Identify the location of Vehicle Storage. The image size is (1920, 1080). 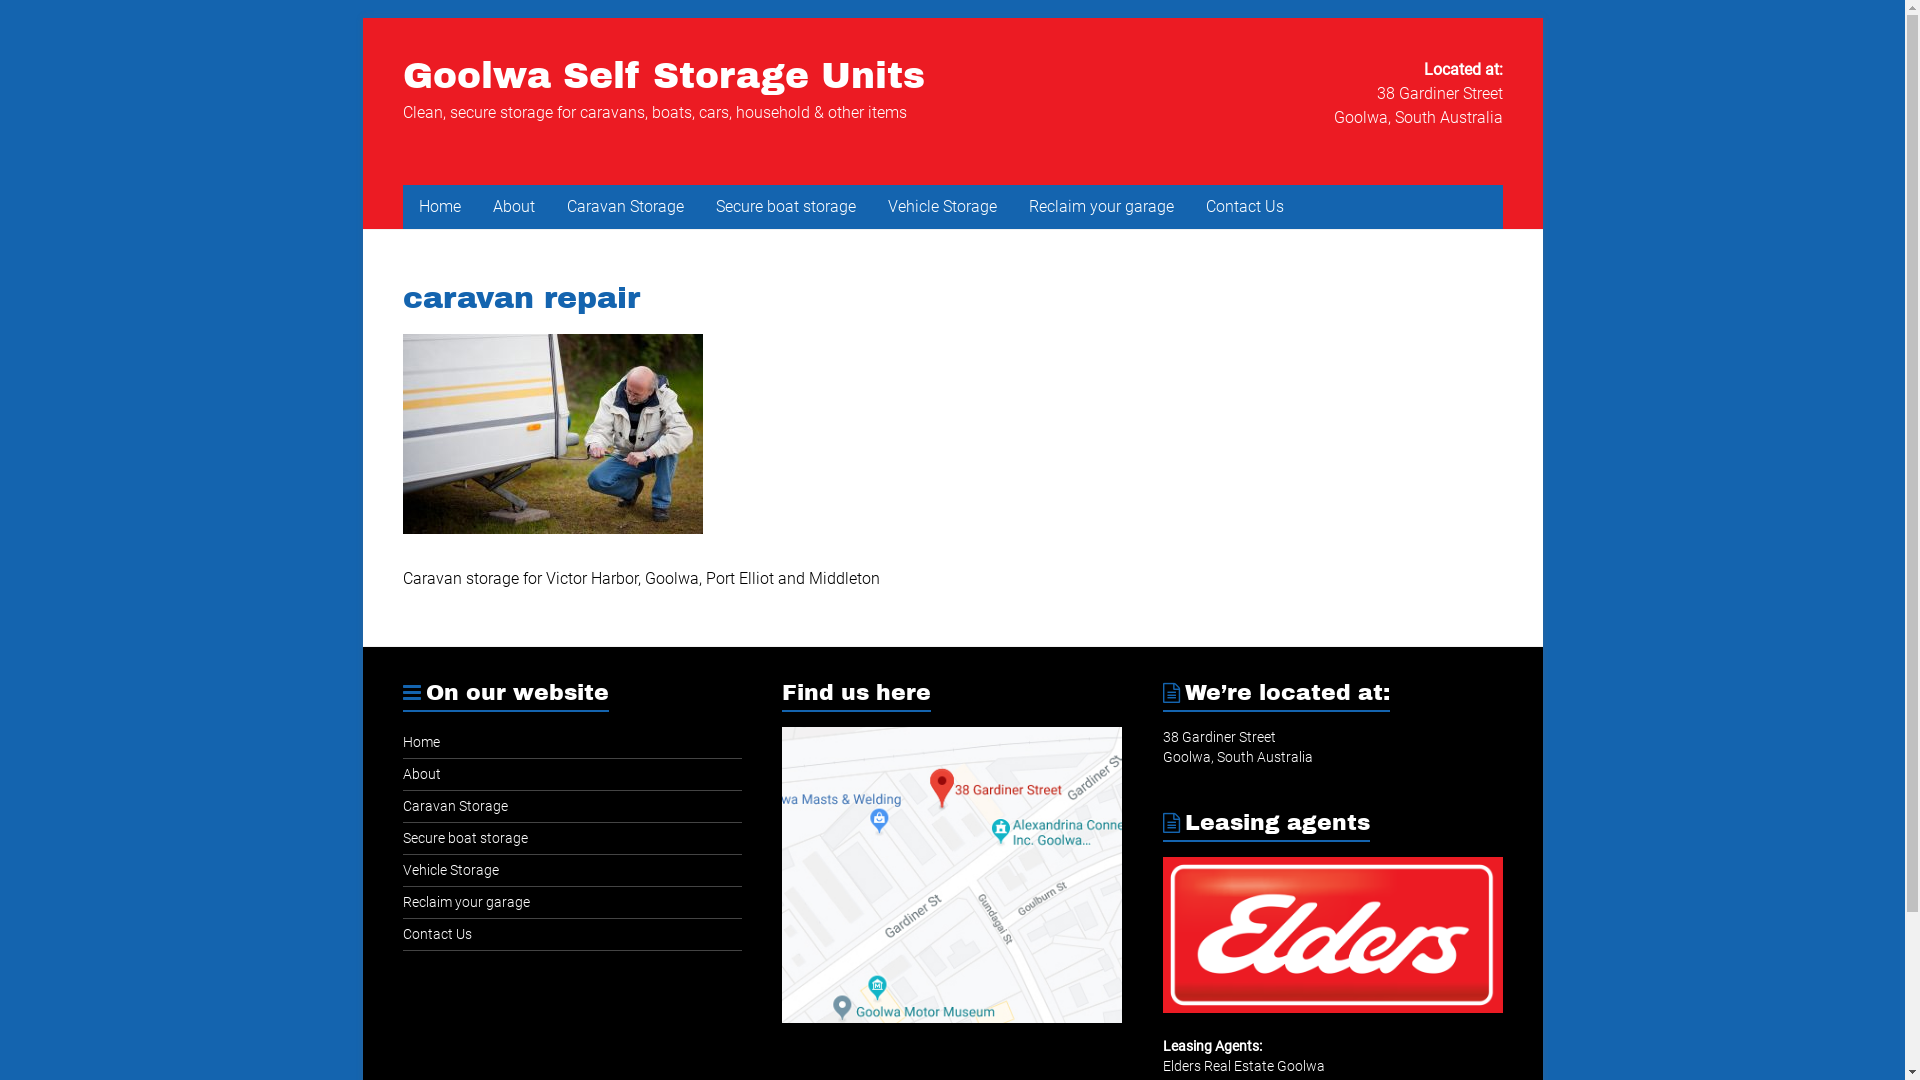
(450, 870).